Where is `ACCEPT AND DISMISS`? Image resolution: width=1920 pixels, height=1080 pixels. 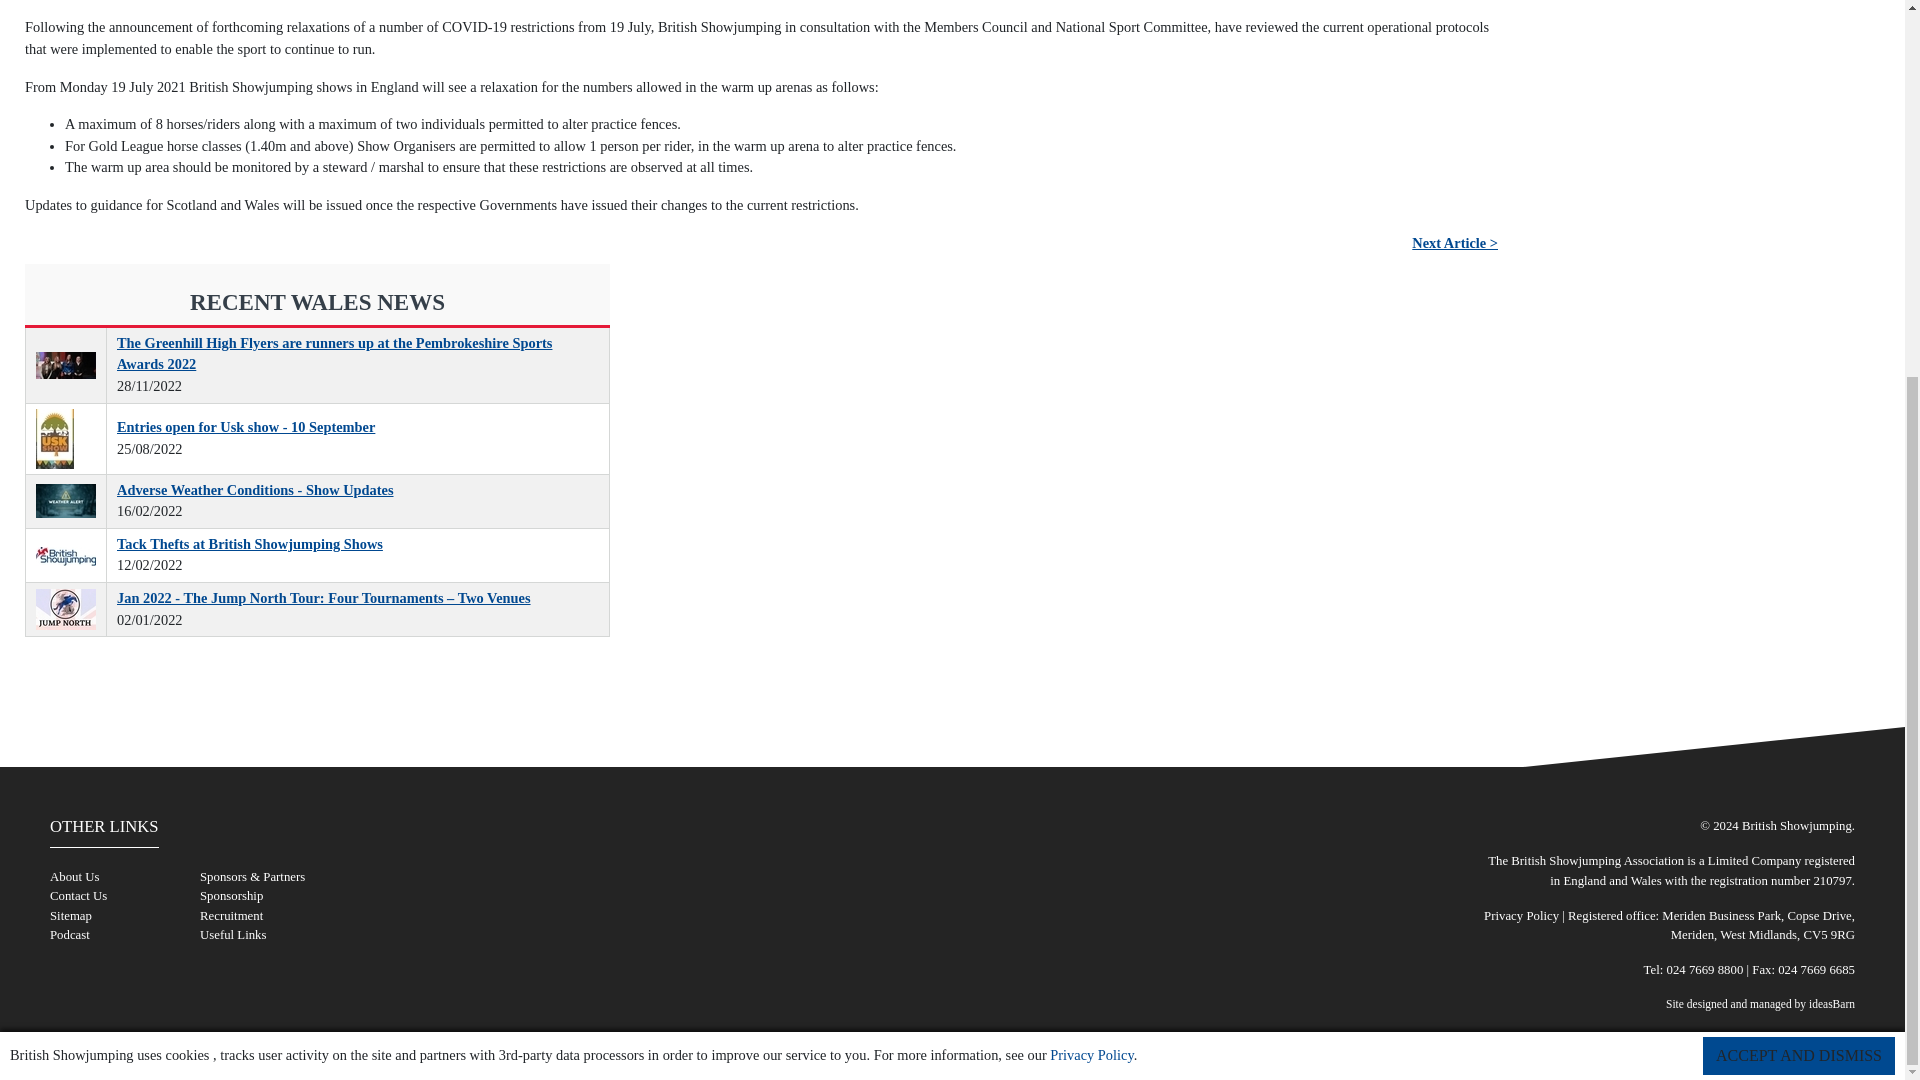
ACCEPT AND DISMISS is located at coordinates (1799, 486).